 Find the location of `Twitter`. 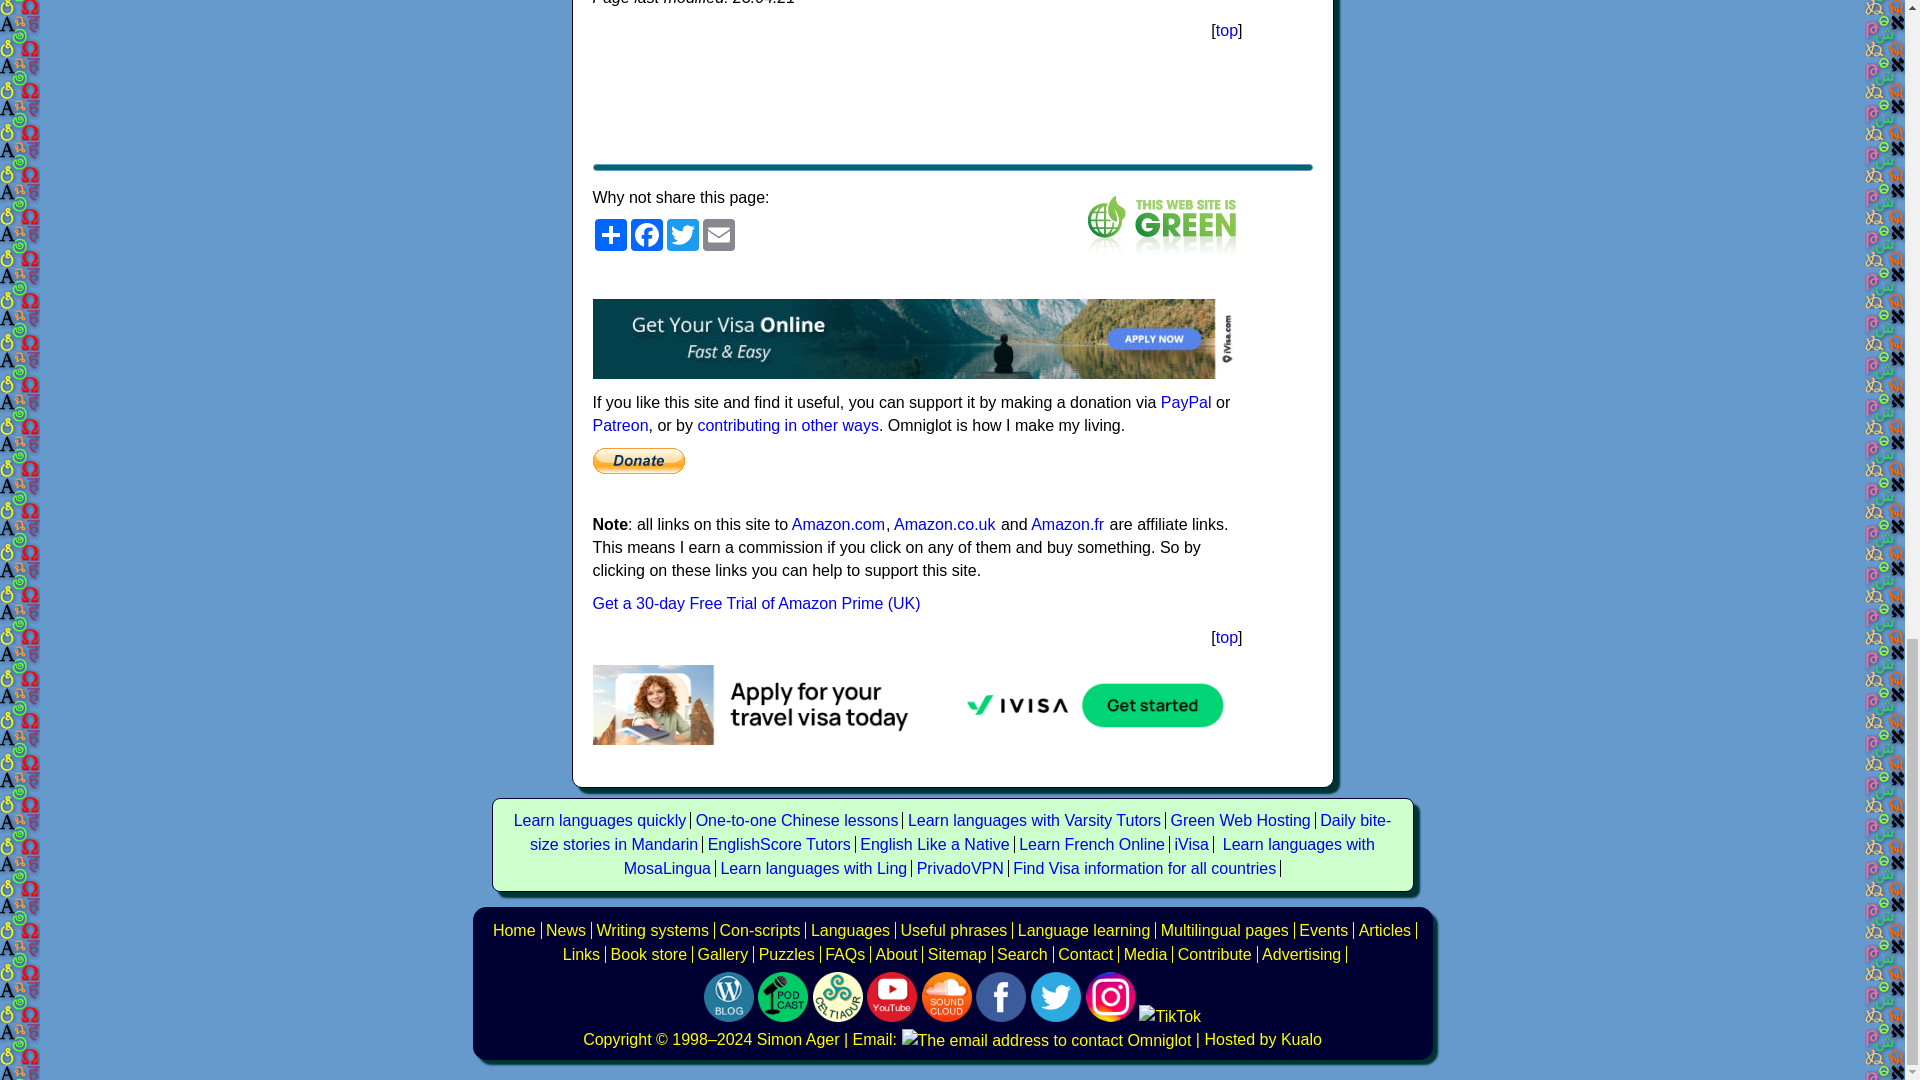

Twitter is located at coordinates (682, 234).